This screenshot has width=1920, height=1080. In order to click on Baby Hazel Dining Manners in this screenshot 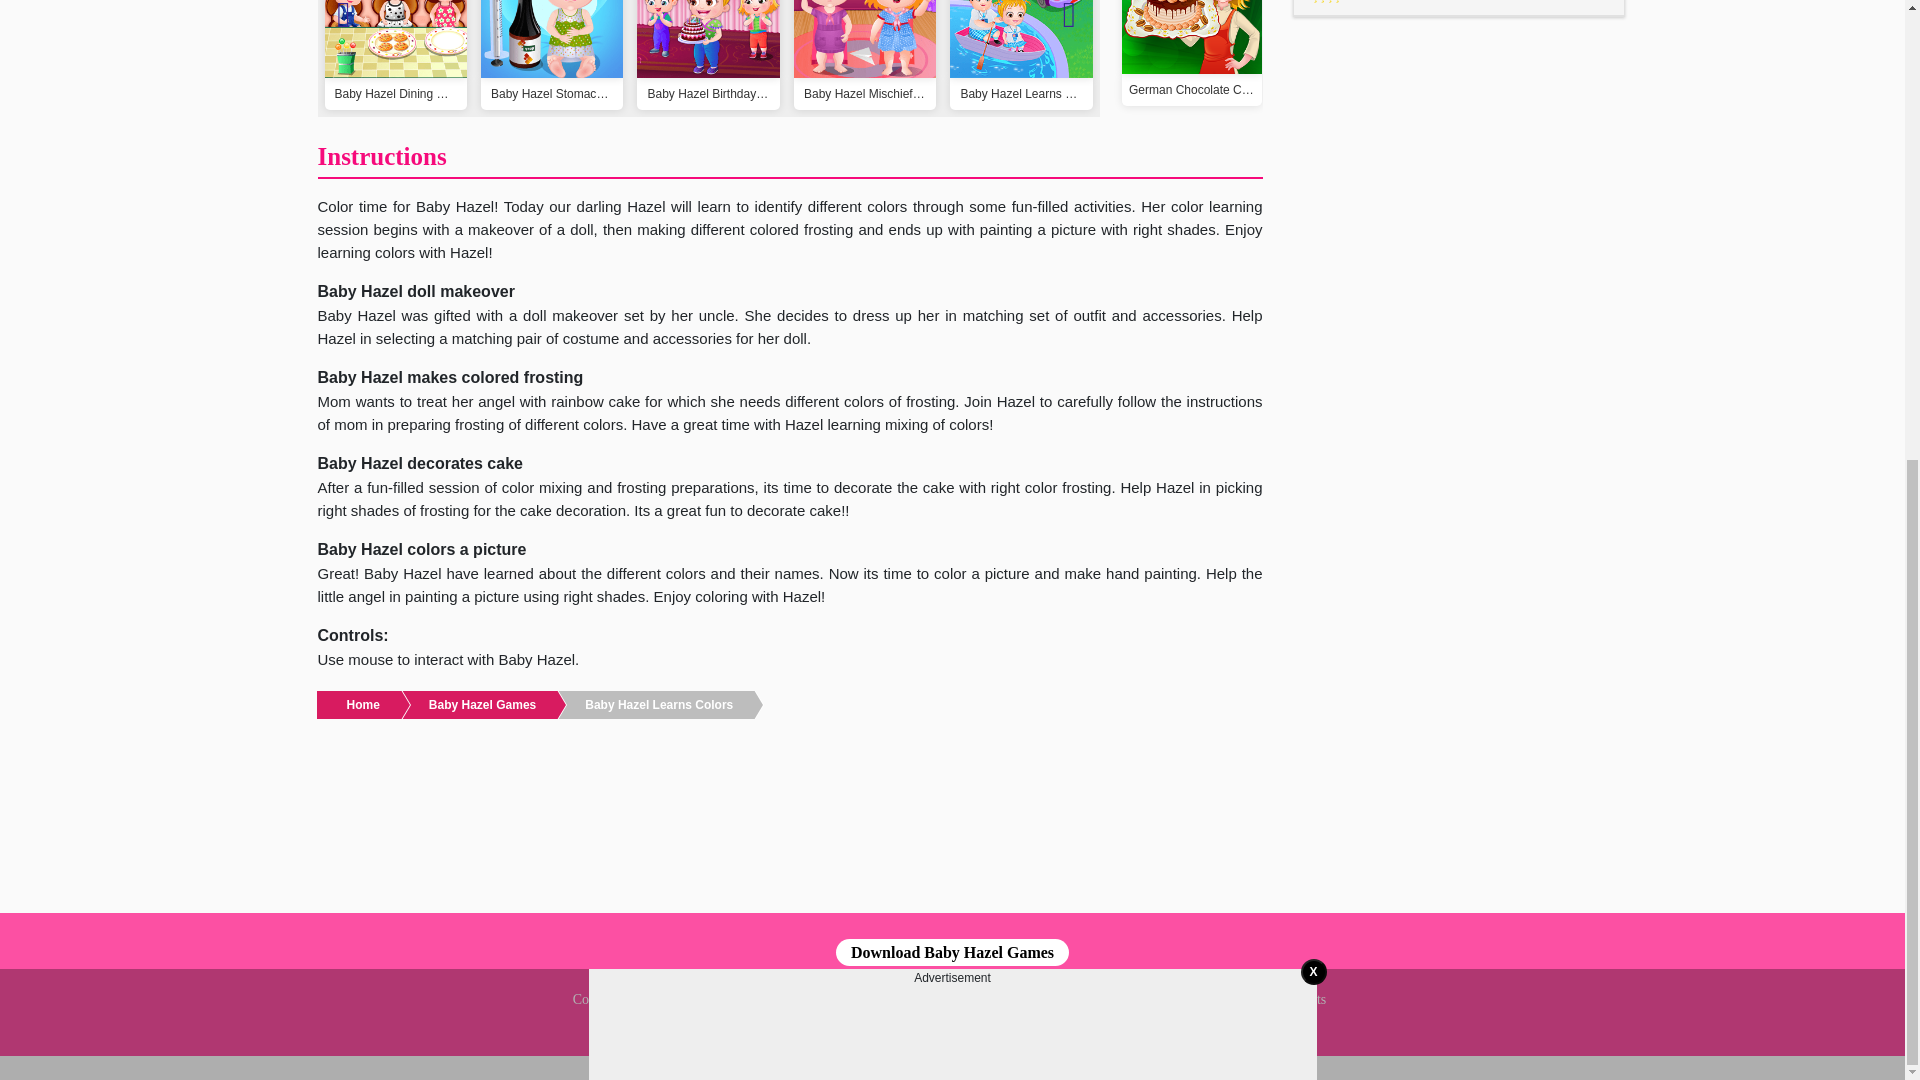, I will do `click(395, 55)`.